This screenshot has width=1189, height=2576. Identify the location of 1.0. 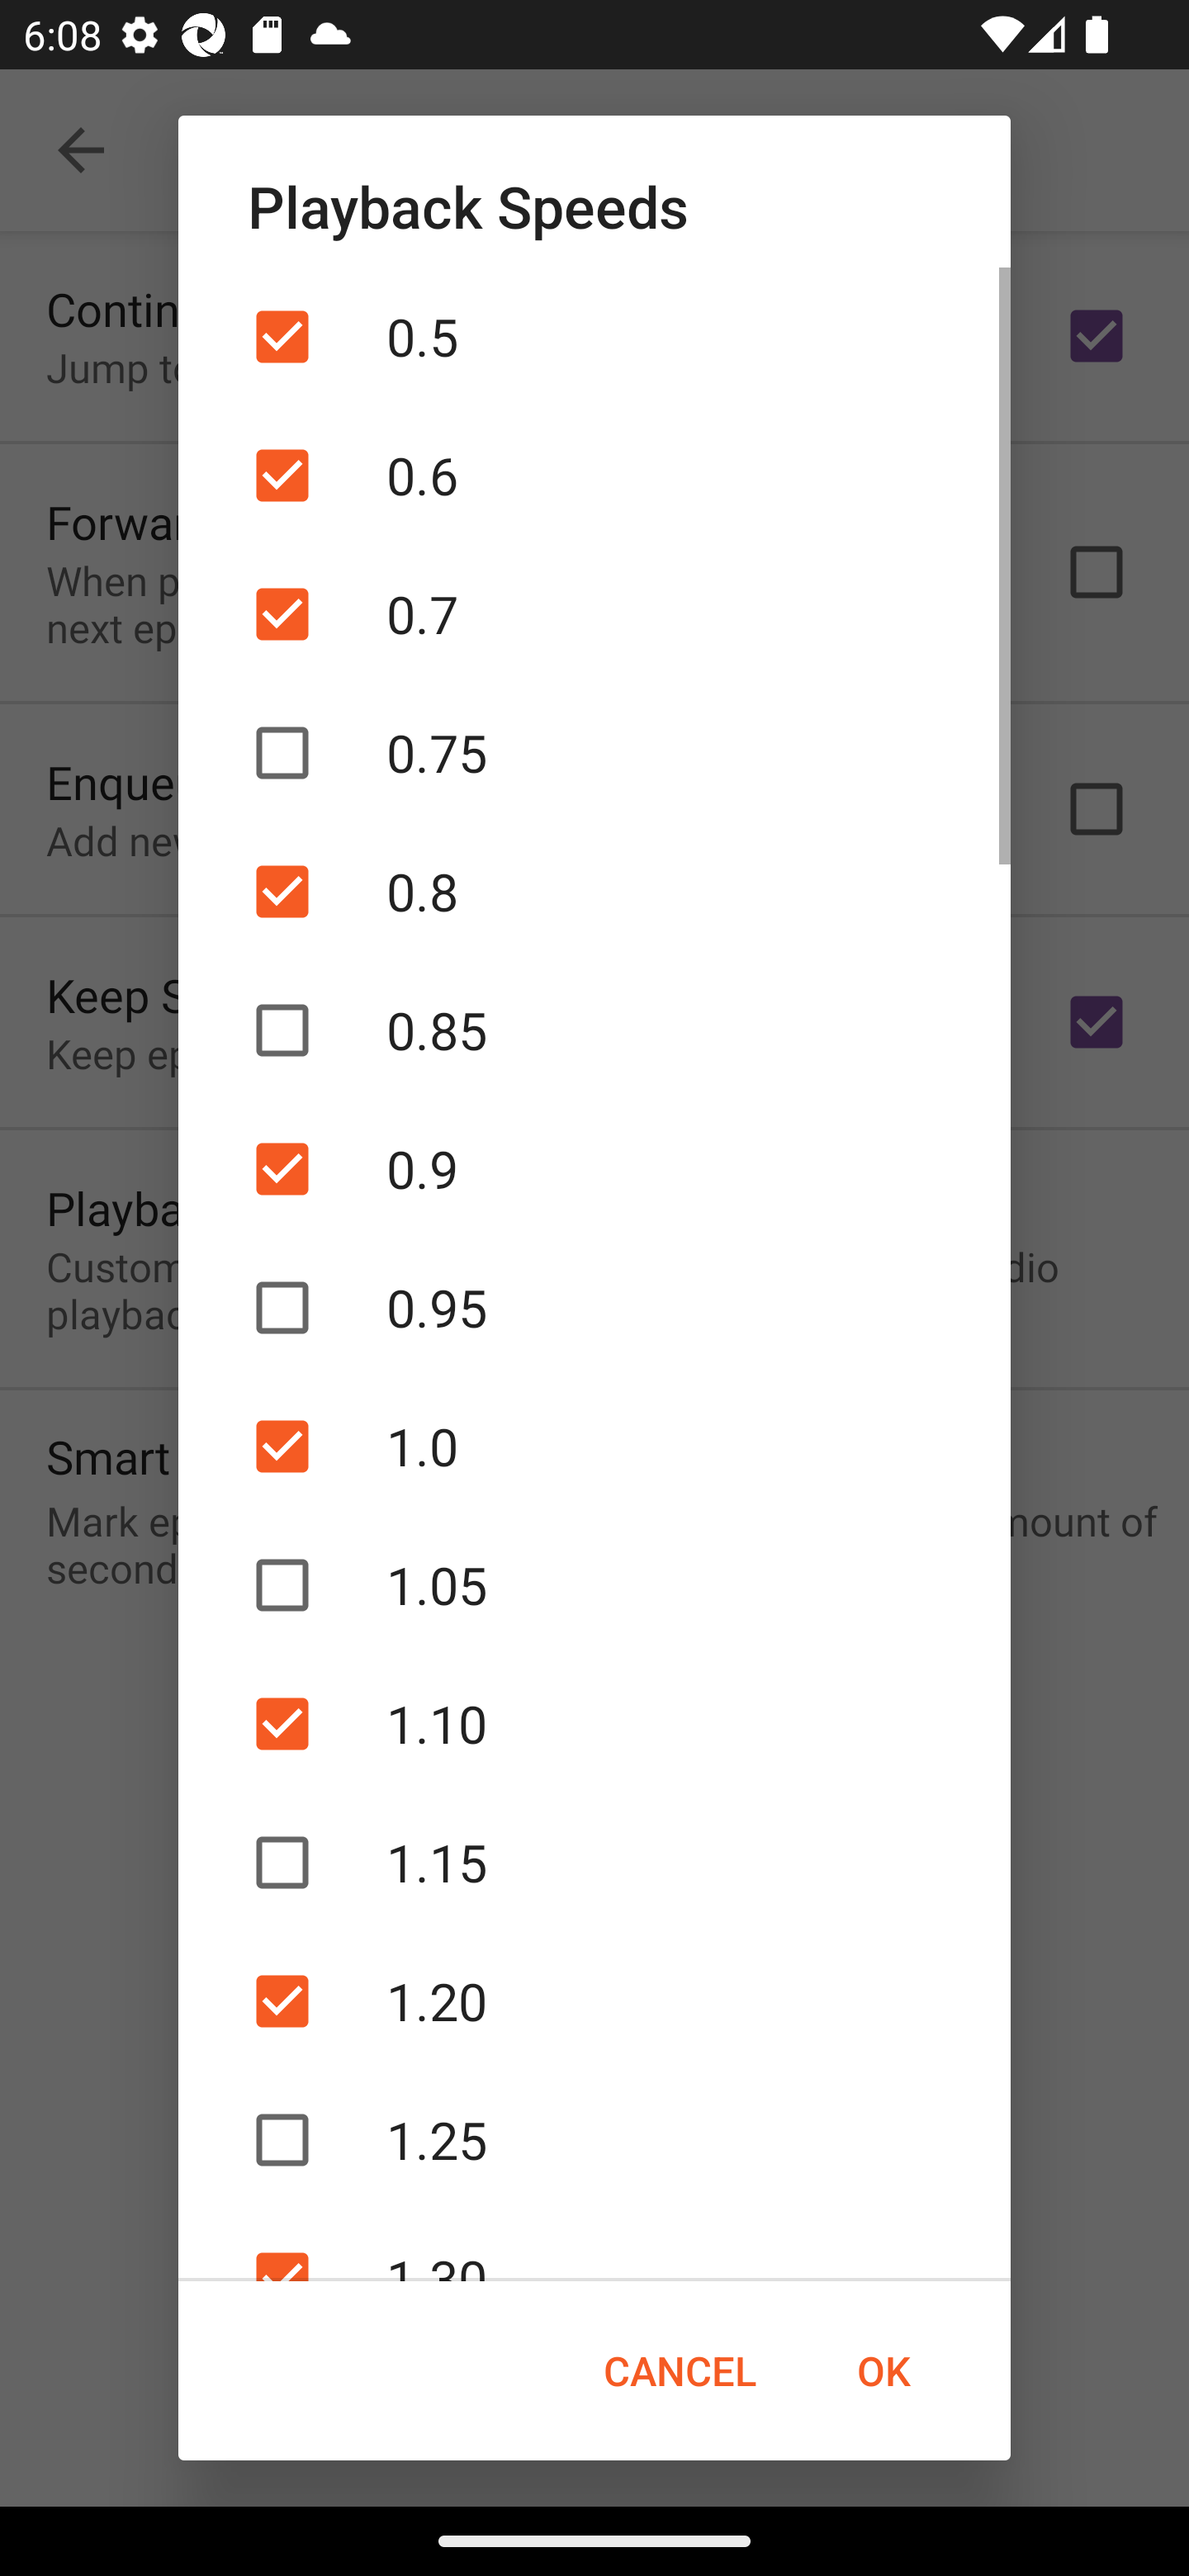
(594, 1447).